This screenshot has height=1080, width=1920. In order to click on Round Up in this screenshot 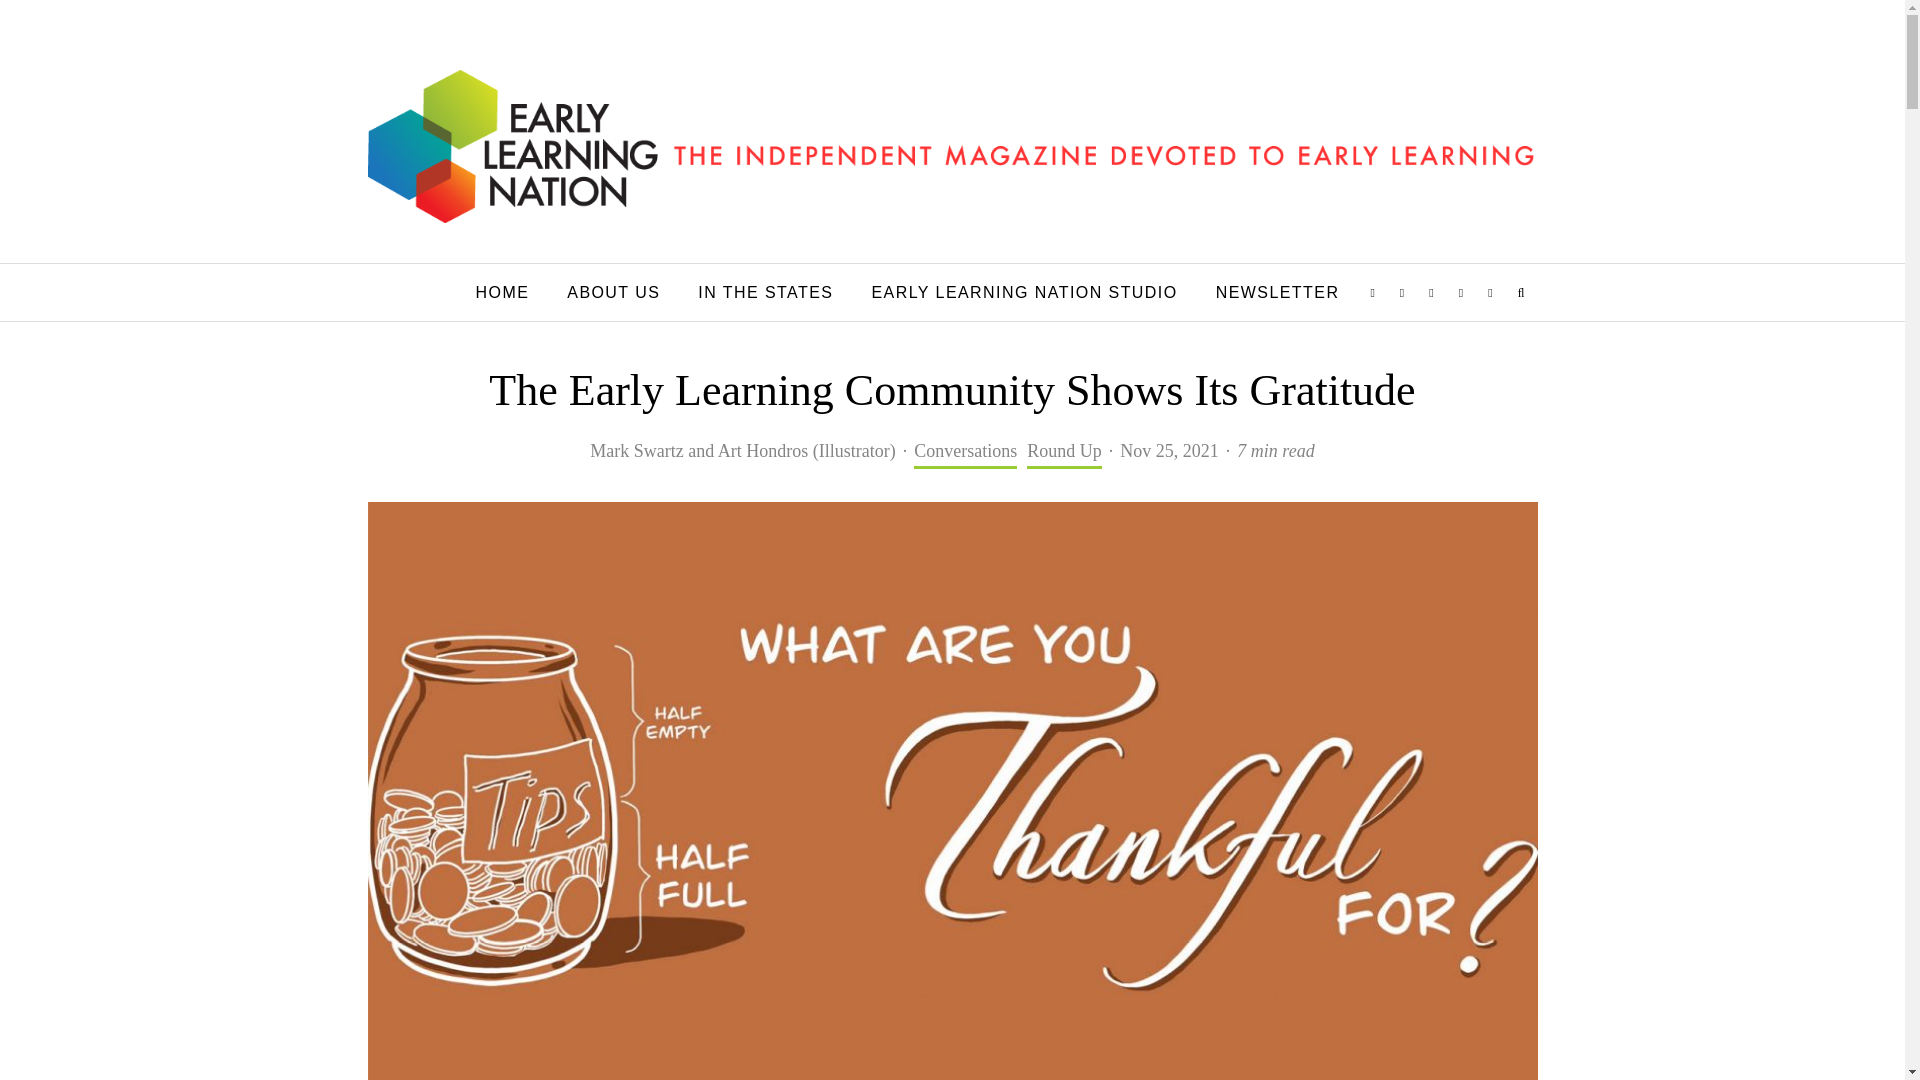, I will do `click(1064, 452)`.